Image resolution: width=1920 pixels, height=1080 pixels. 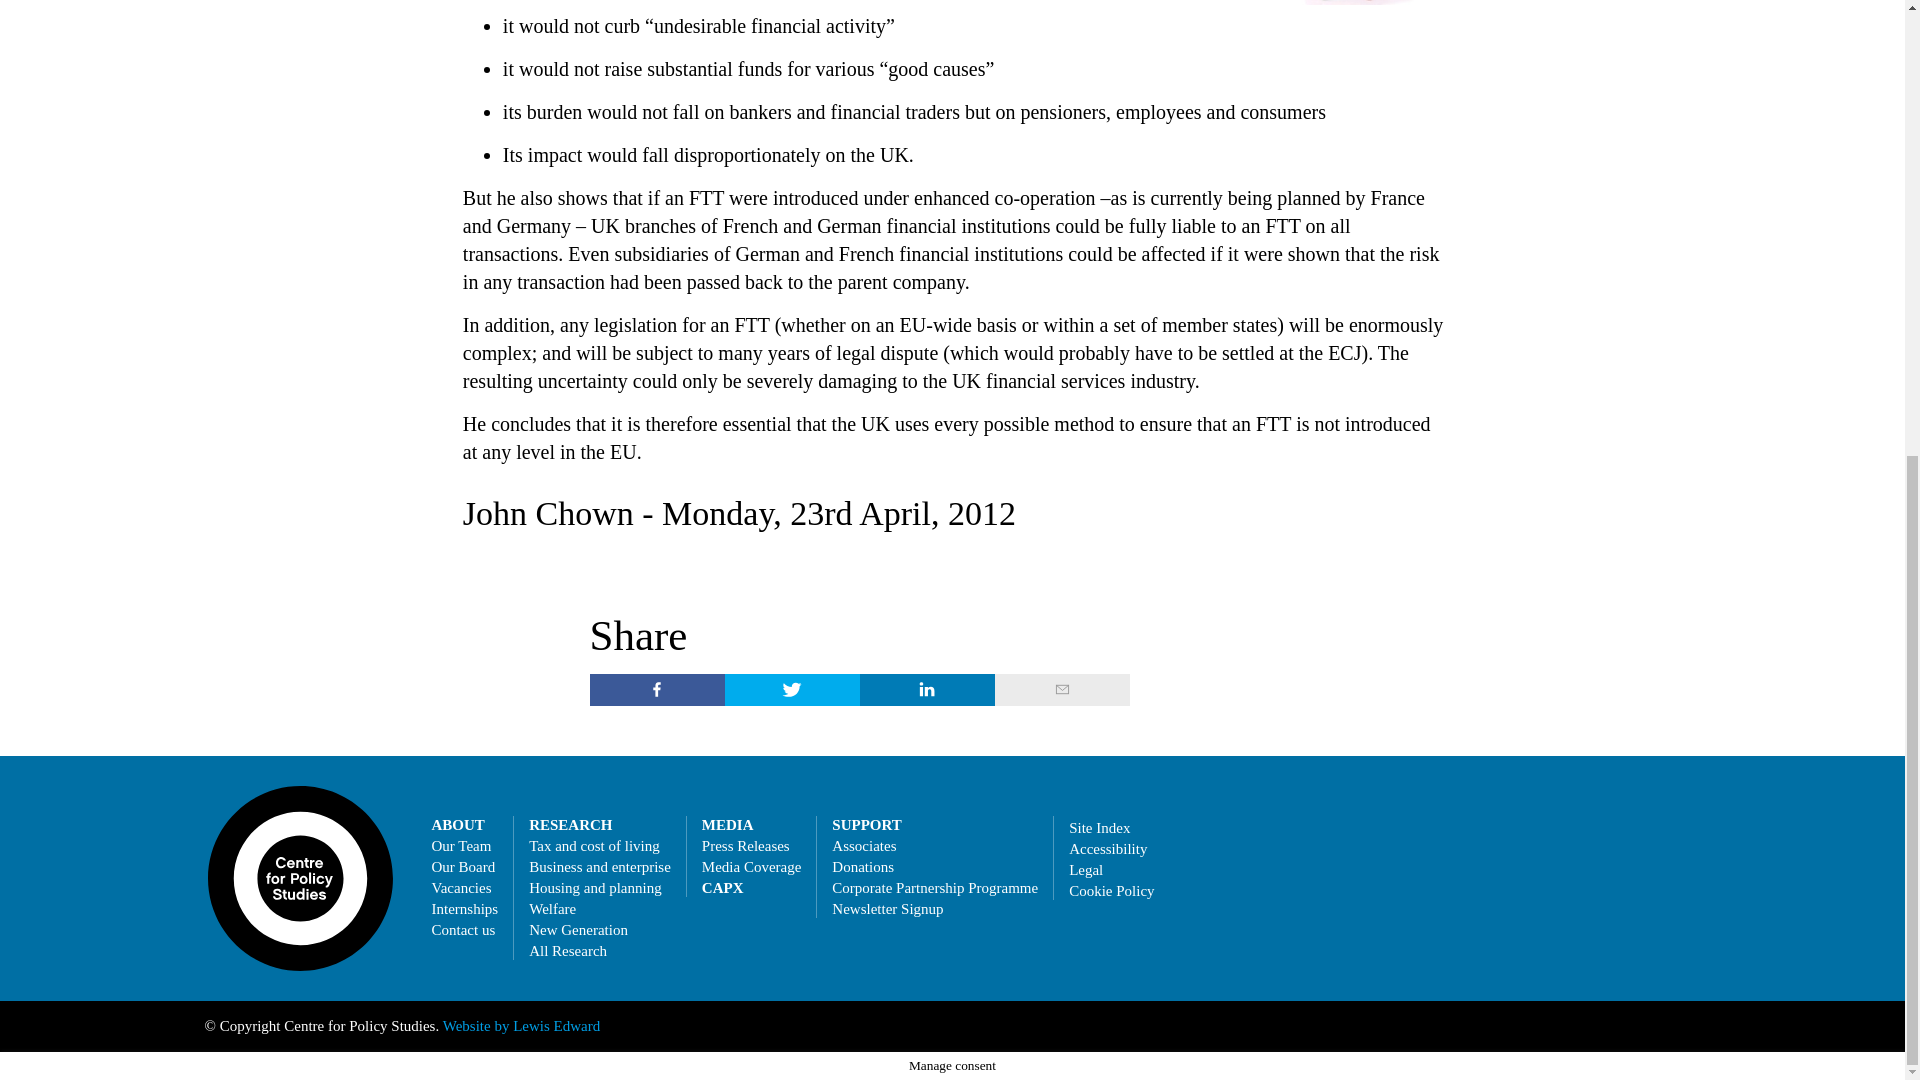 What do you see at coordinates (462, 846) in the screenshot?
I see `Our Team` at bounding box center [462, 846].